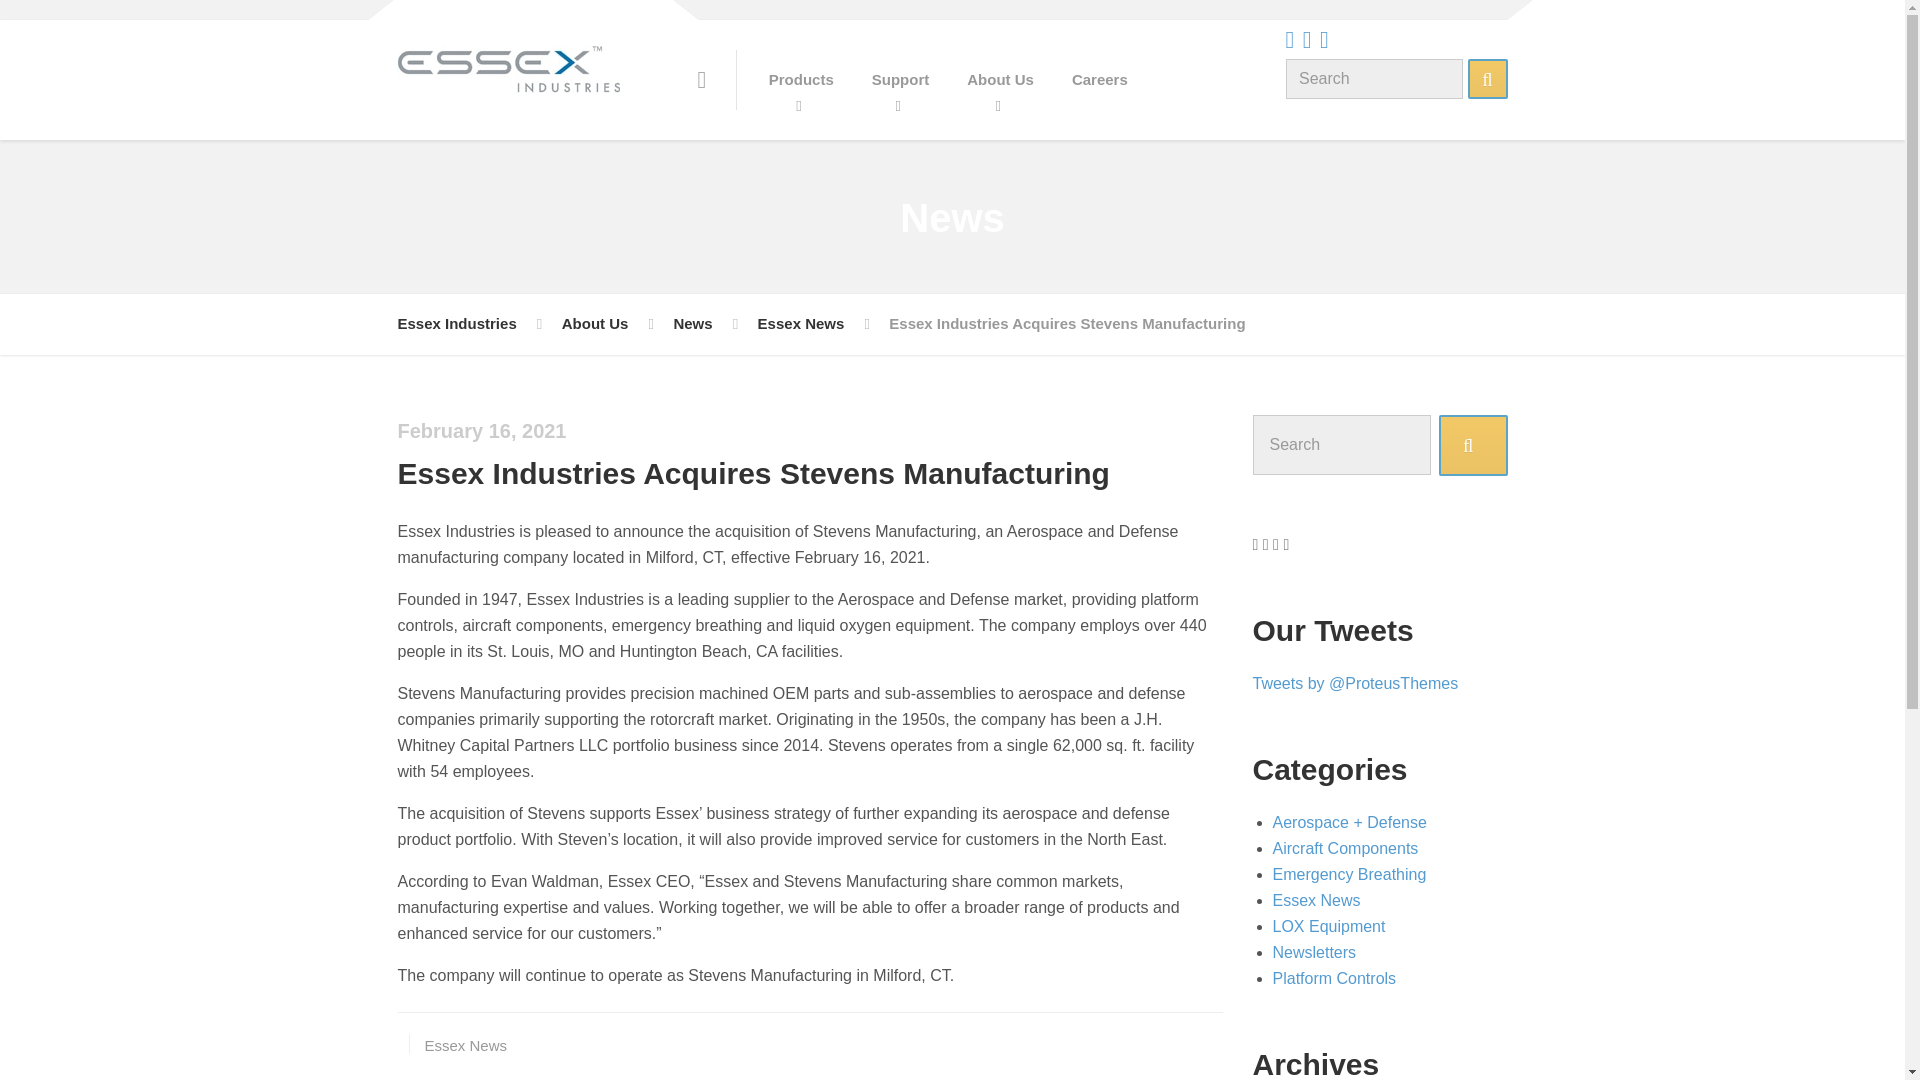 This screenshot has height=1080, width=1920. Describe the element at coordinates (465, 1045) in the screenshot. I see `Essex News` at that location.